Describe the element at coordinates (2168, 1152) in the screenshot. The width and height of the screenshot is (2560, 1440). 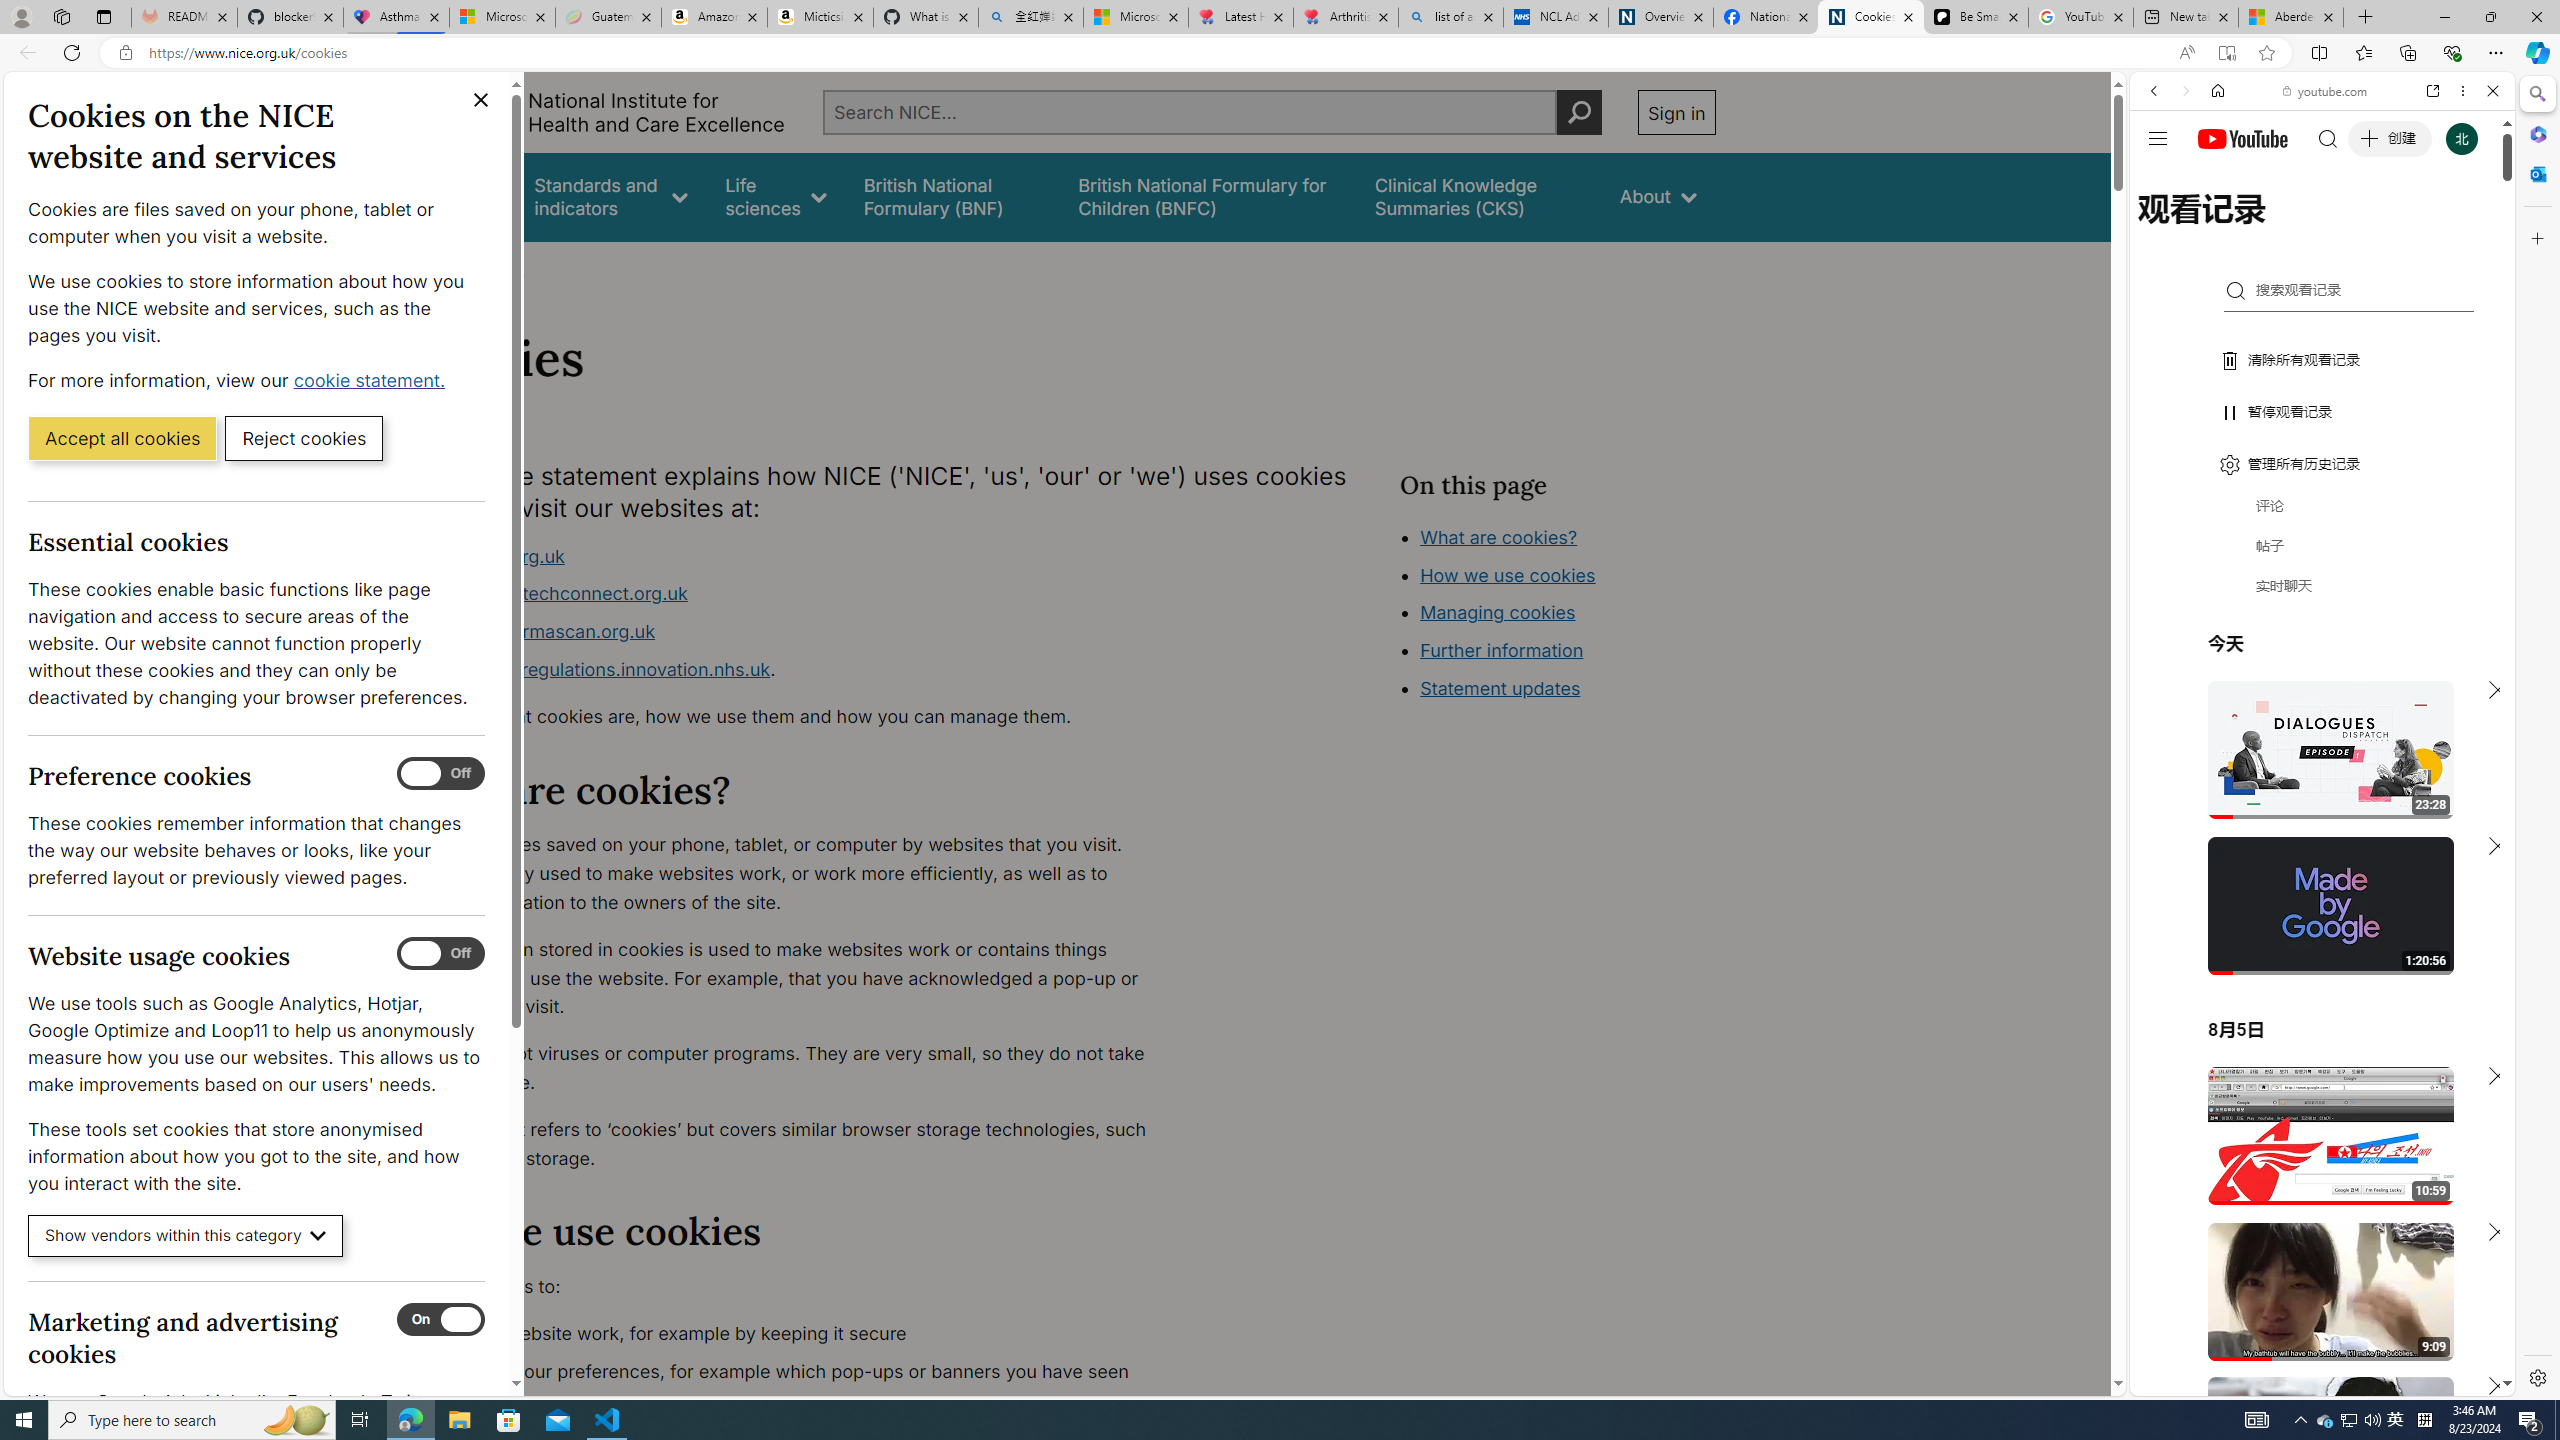
I see `Global web icon` at that location.